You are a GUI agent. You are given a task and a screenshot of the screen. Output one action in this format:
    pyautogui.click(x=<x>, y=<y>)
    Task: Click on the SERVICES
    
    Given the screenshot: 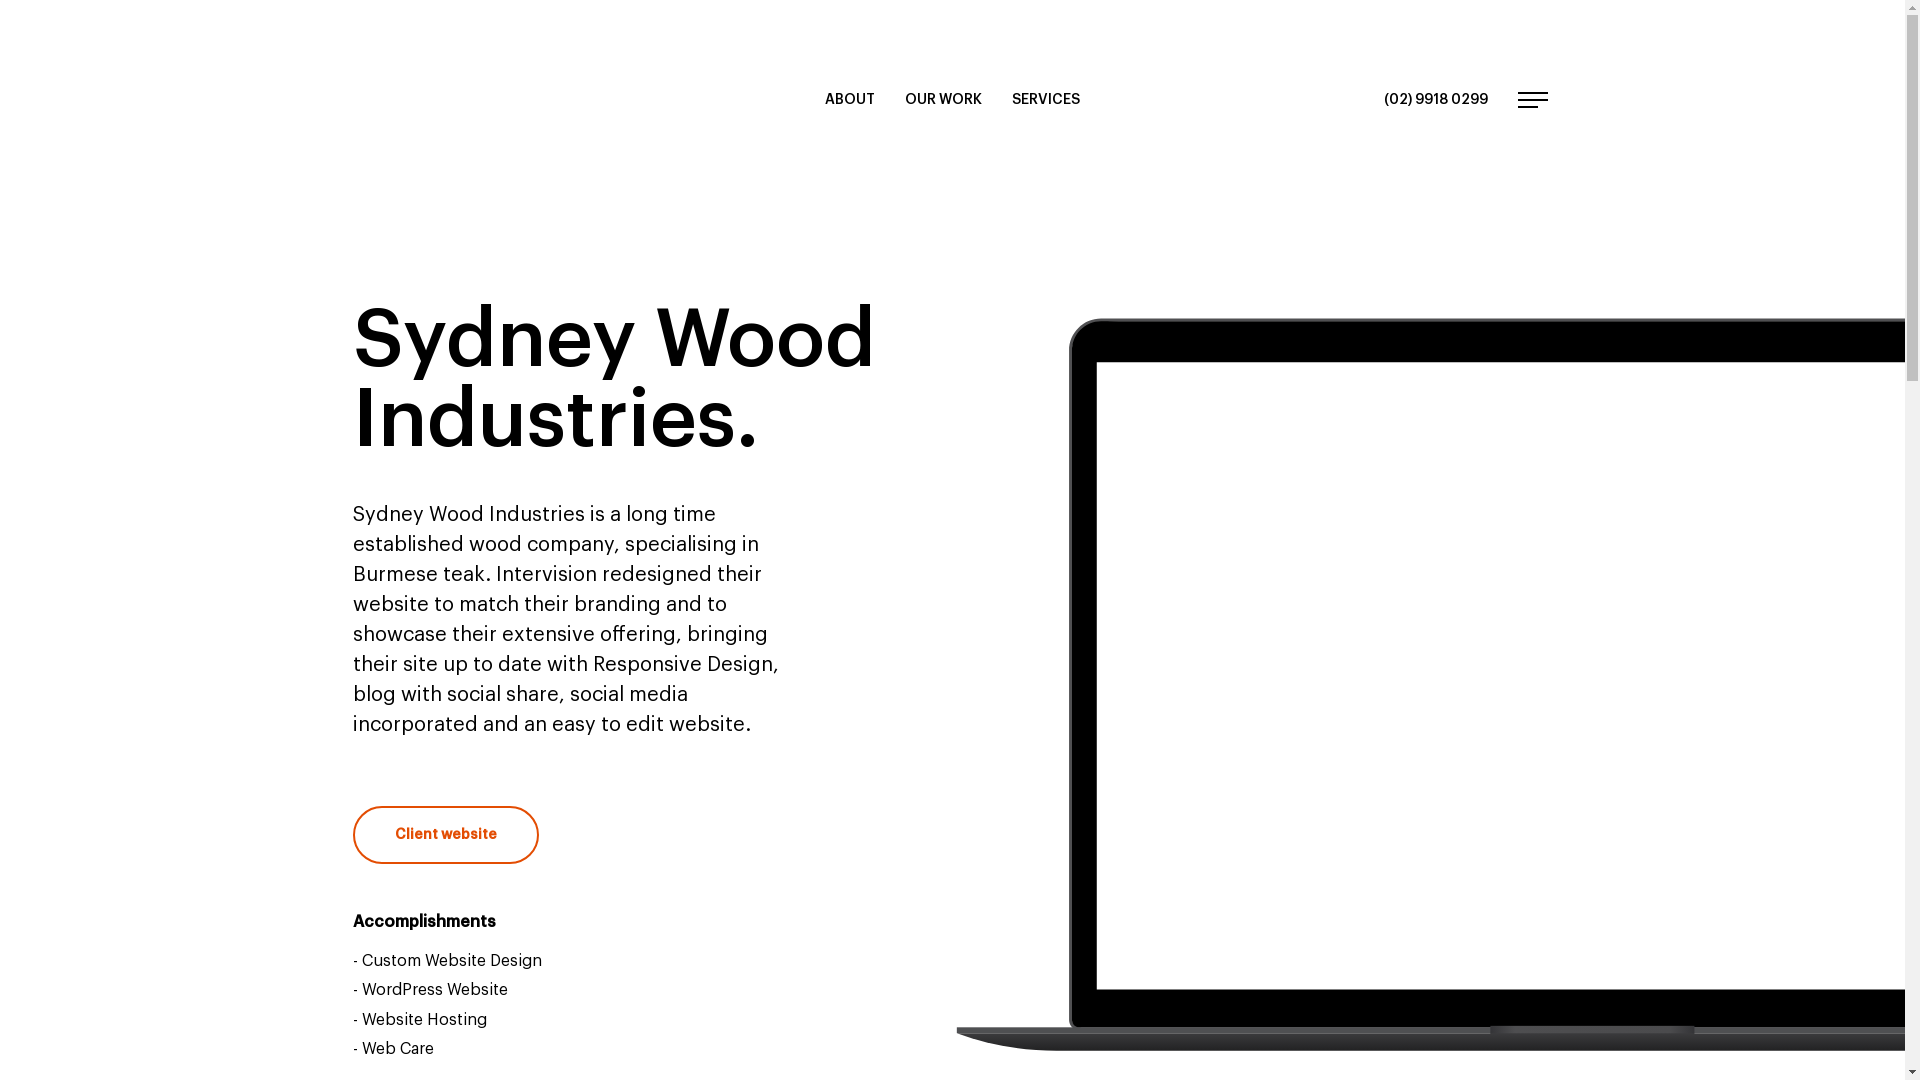 What is the action you would take?
    pyautogui.click(x=1046, y=100)
    